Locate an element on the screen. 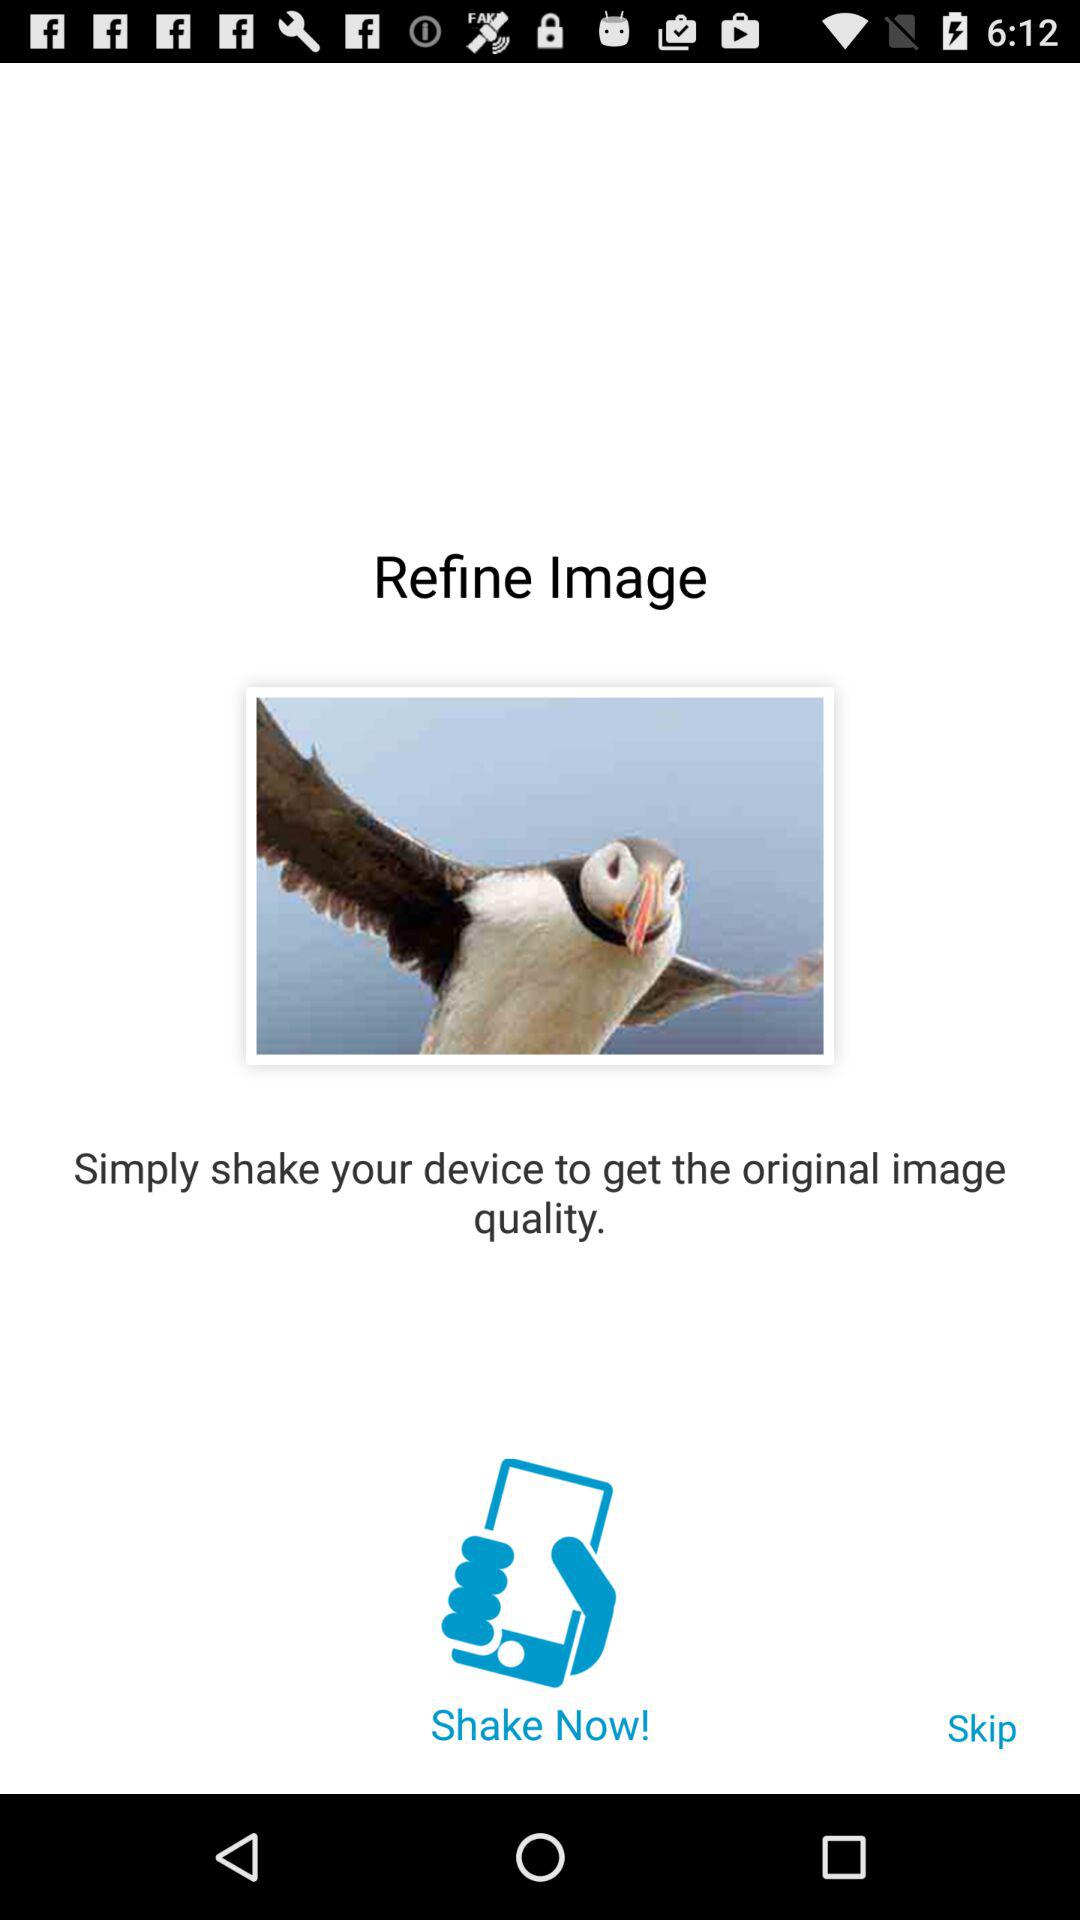 This screenshot has height=1920, width=1080. tap item above the shake now! icon is located at coordinates (539, 1576).